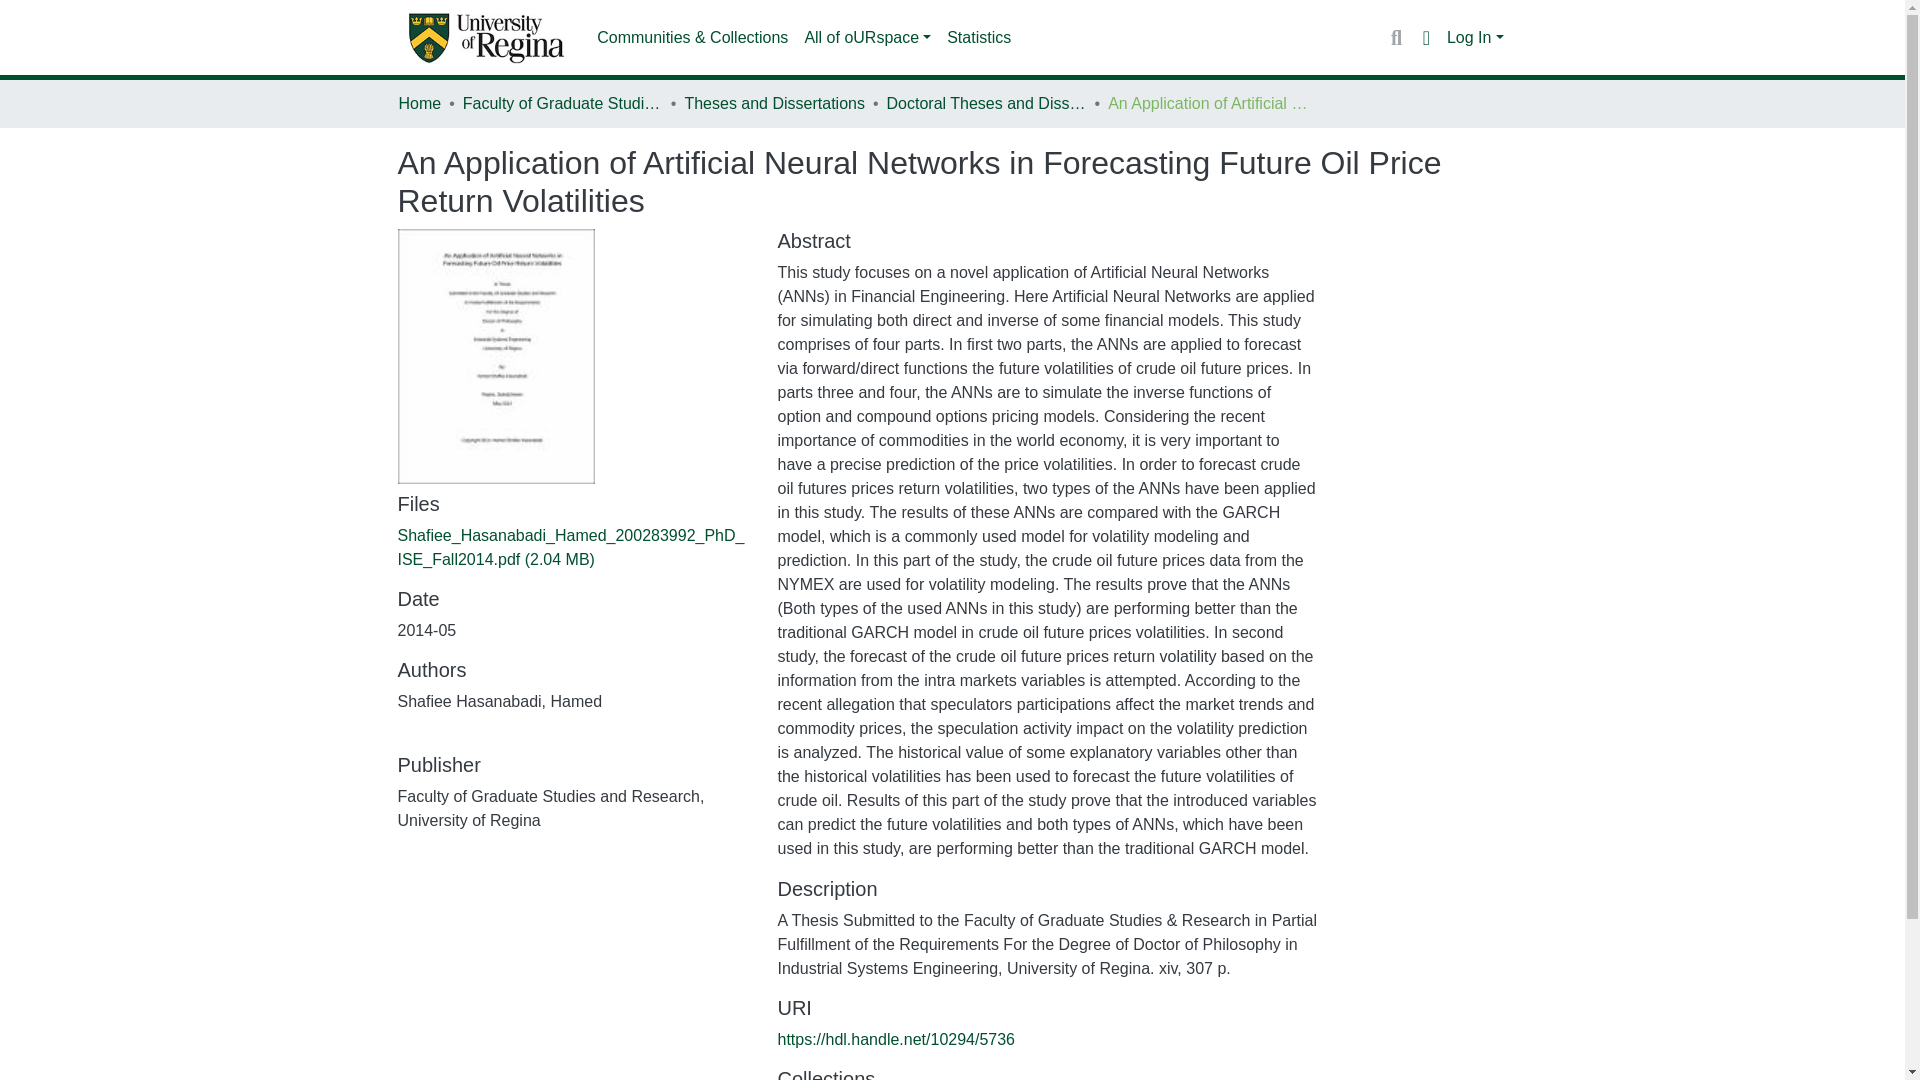  I want to click on Statistics, so click(978, 38).